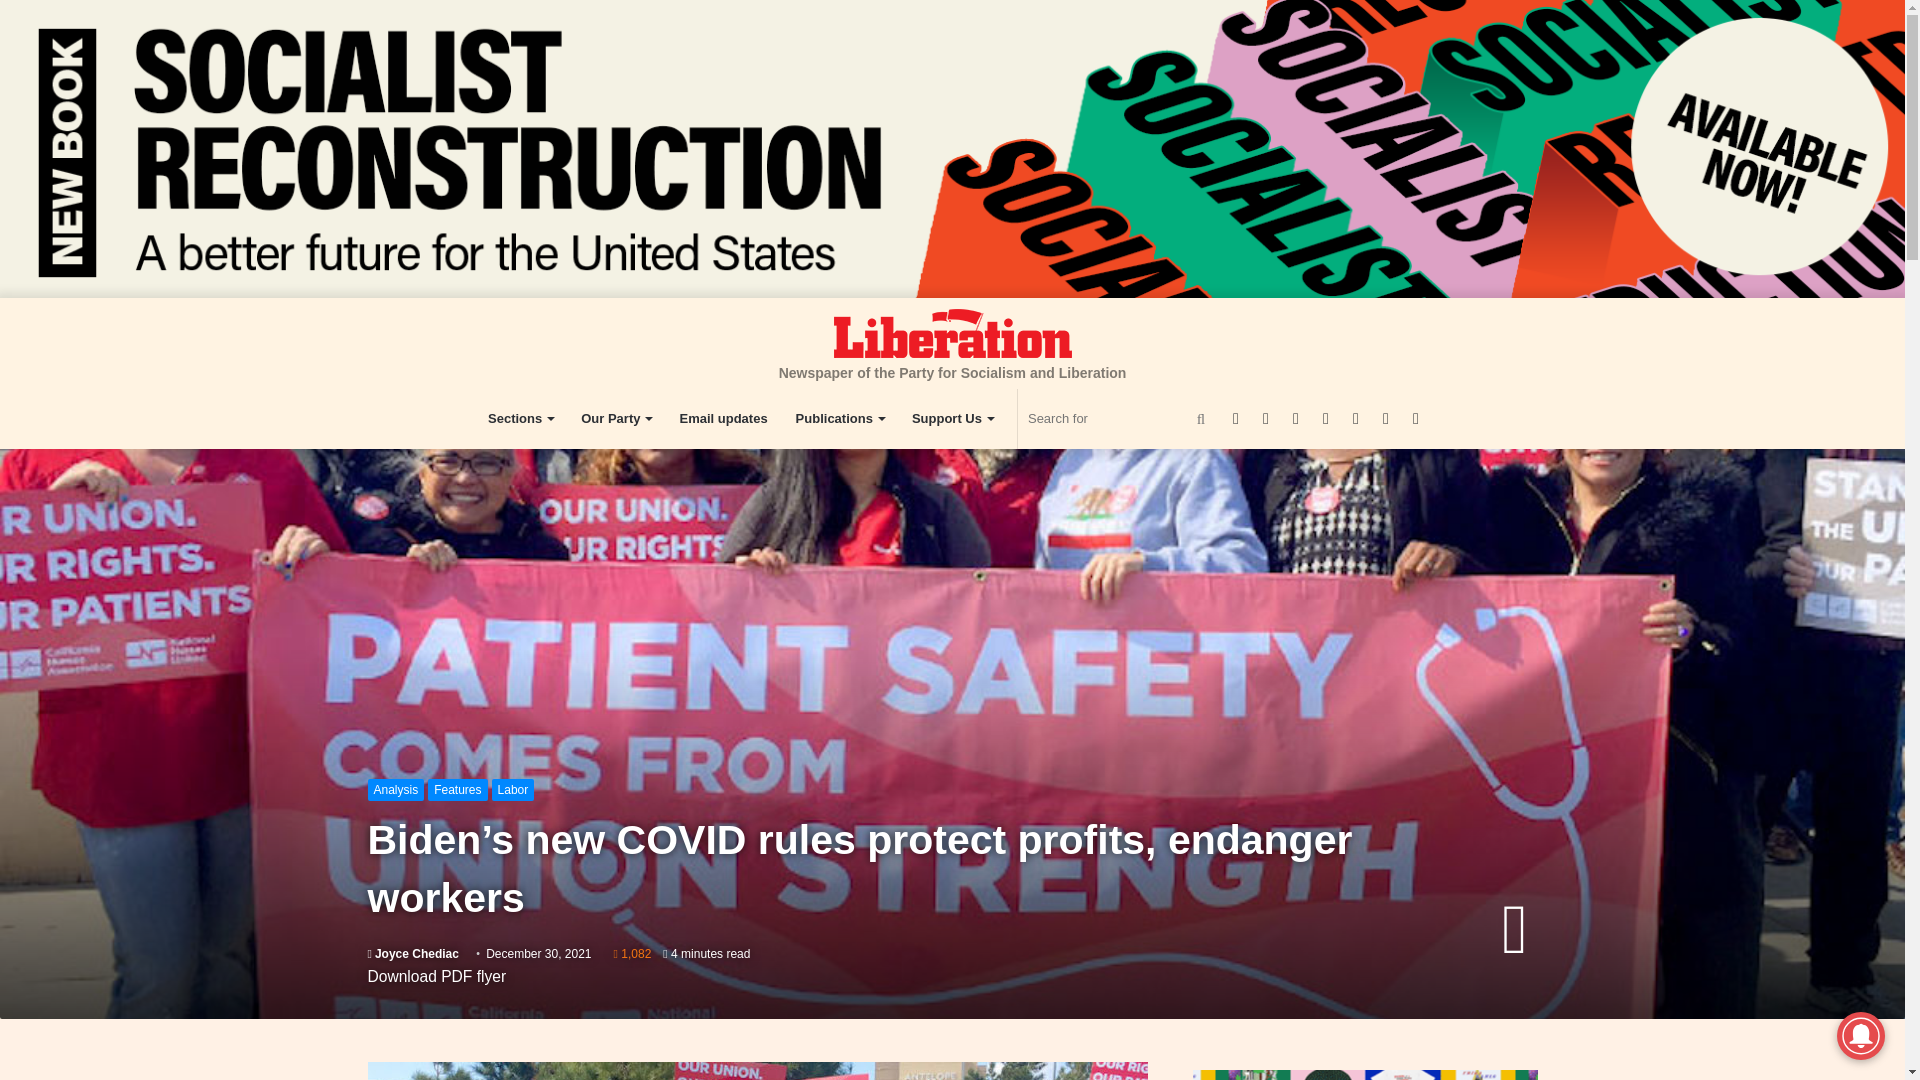  Describe the element at coordinates (722, 418) in the screenshot. I see `Email updates` at that location.